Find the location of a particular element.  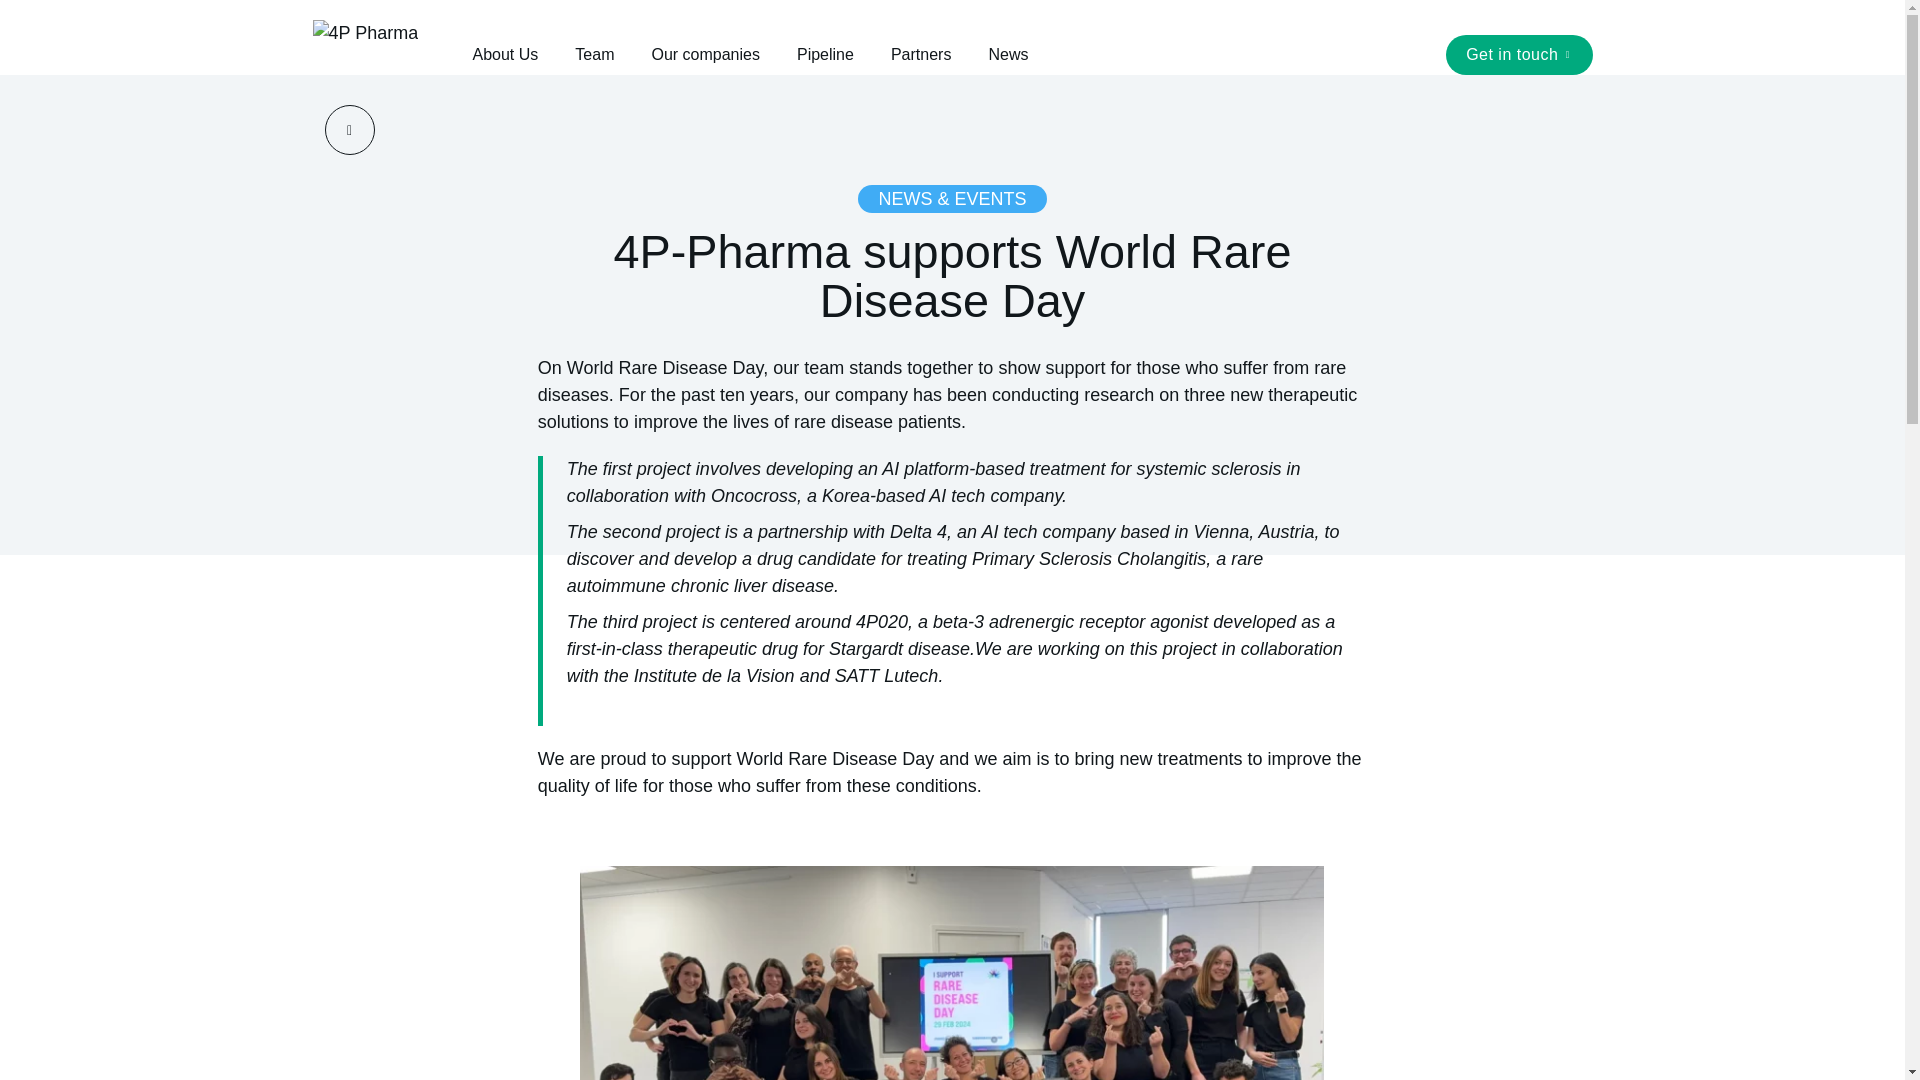

Partners is located at coordinates (920, 54).